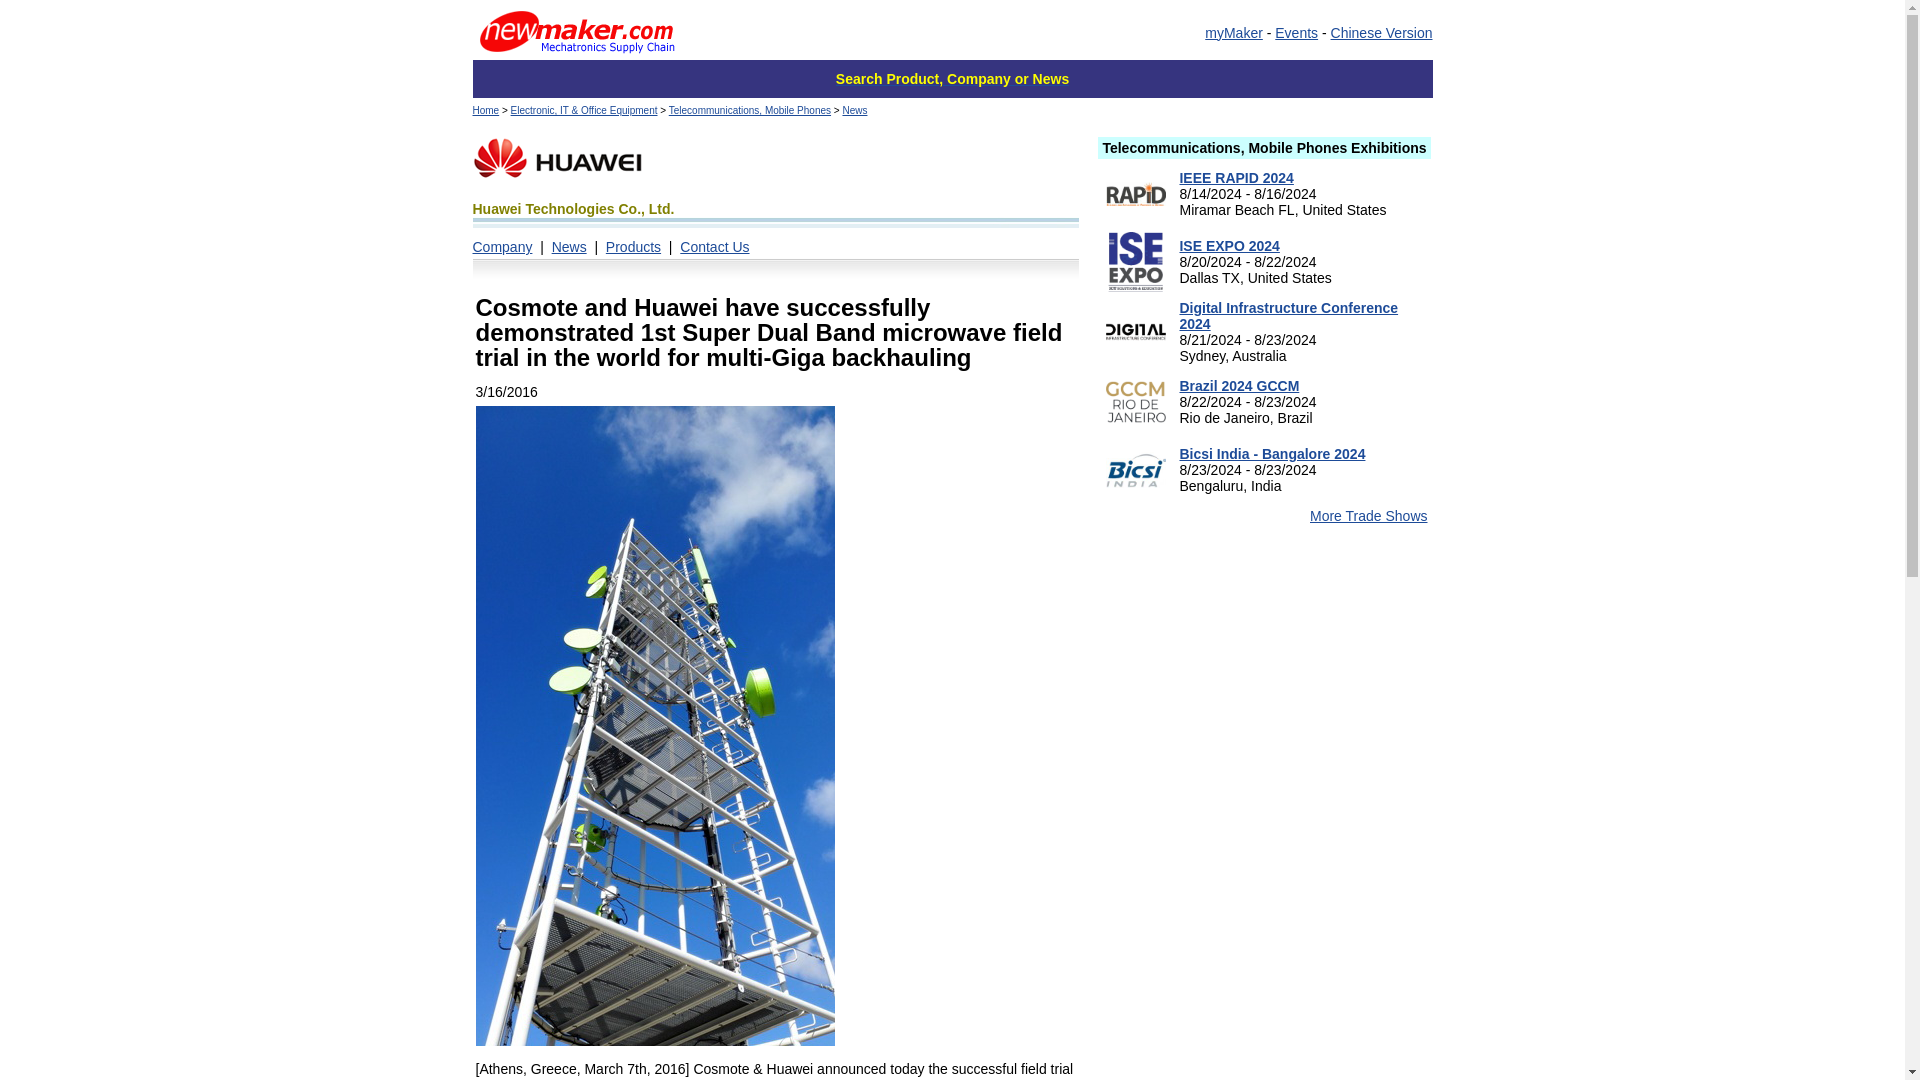 Image resolution: width=1920 pixels, height=1080 pixels. Describe the element at coordinates (1272, 454) in the screenshot. I see `Bicsi India - Bangalore 2024` at that location.